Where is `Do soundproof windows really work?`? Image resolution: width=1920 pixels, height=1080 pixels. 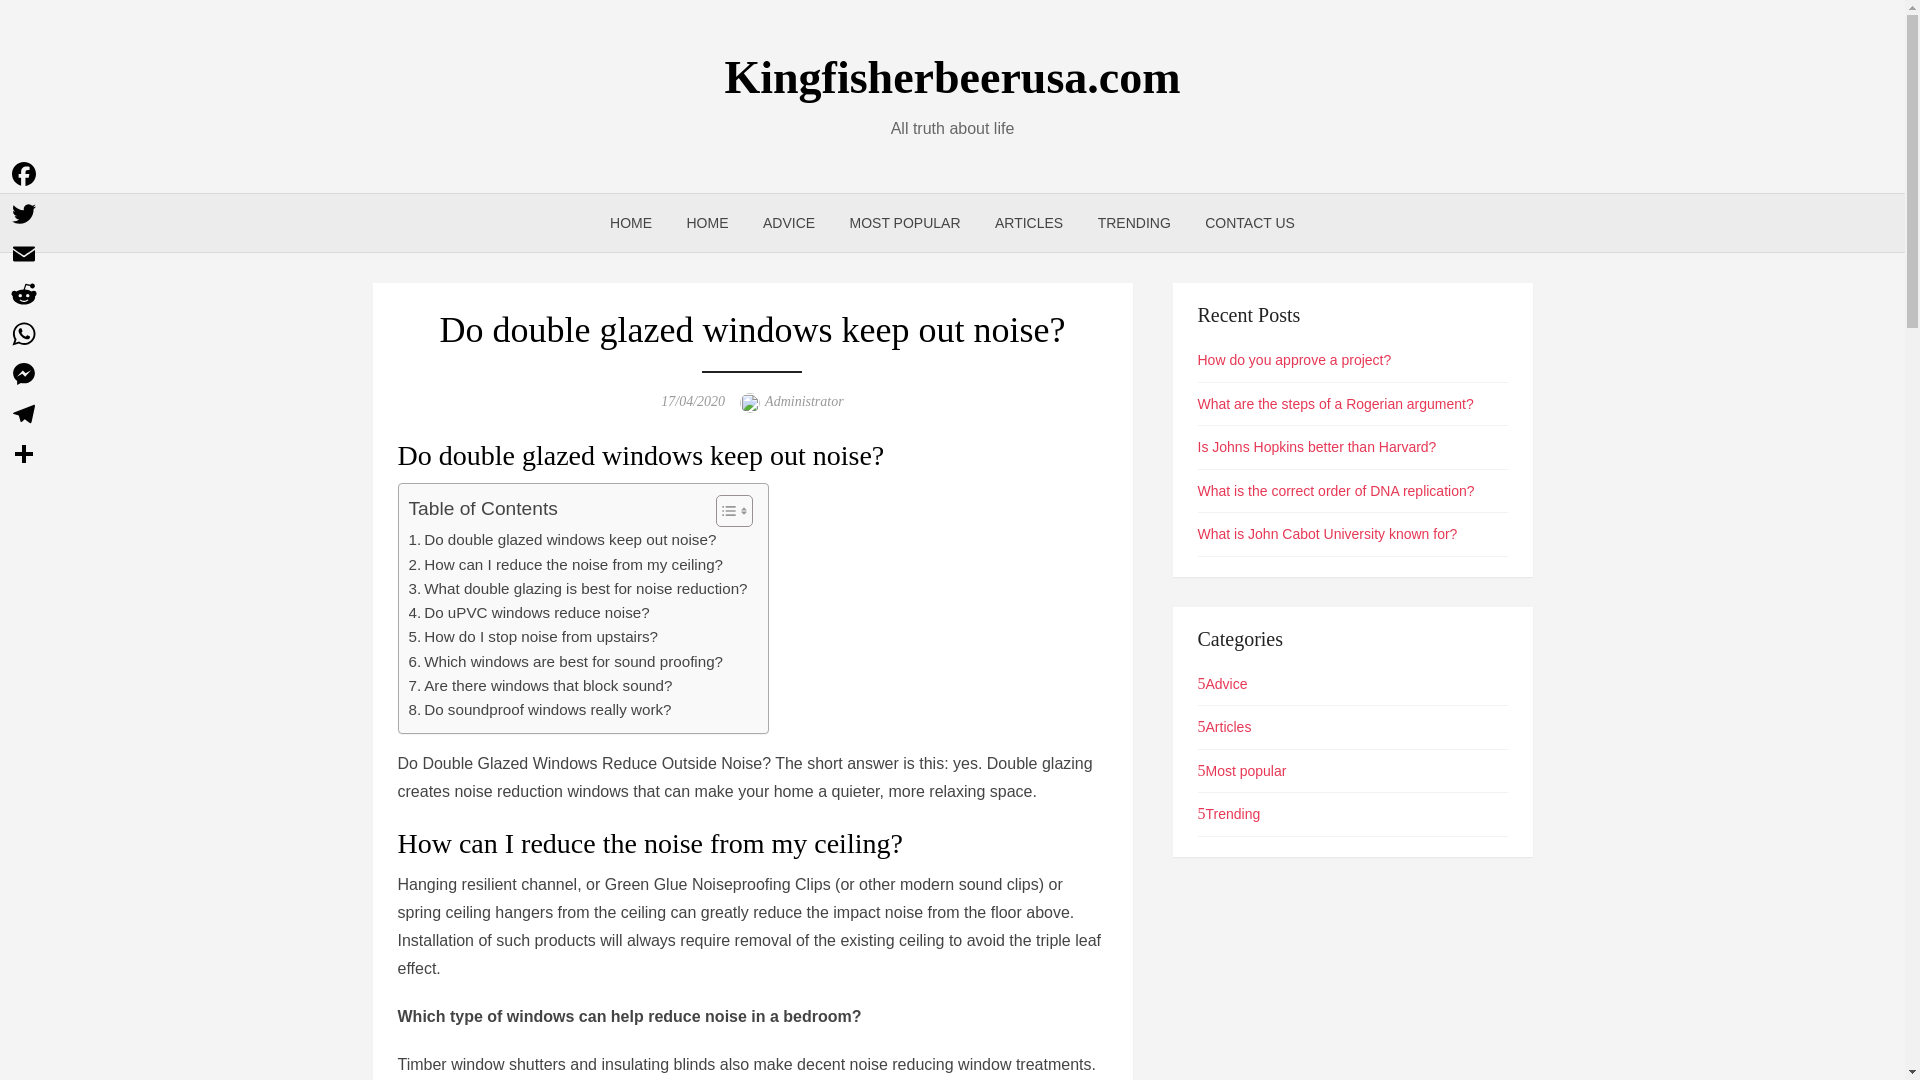 Do soundproof windows really work? is located at coordinates (538, 710).